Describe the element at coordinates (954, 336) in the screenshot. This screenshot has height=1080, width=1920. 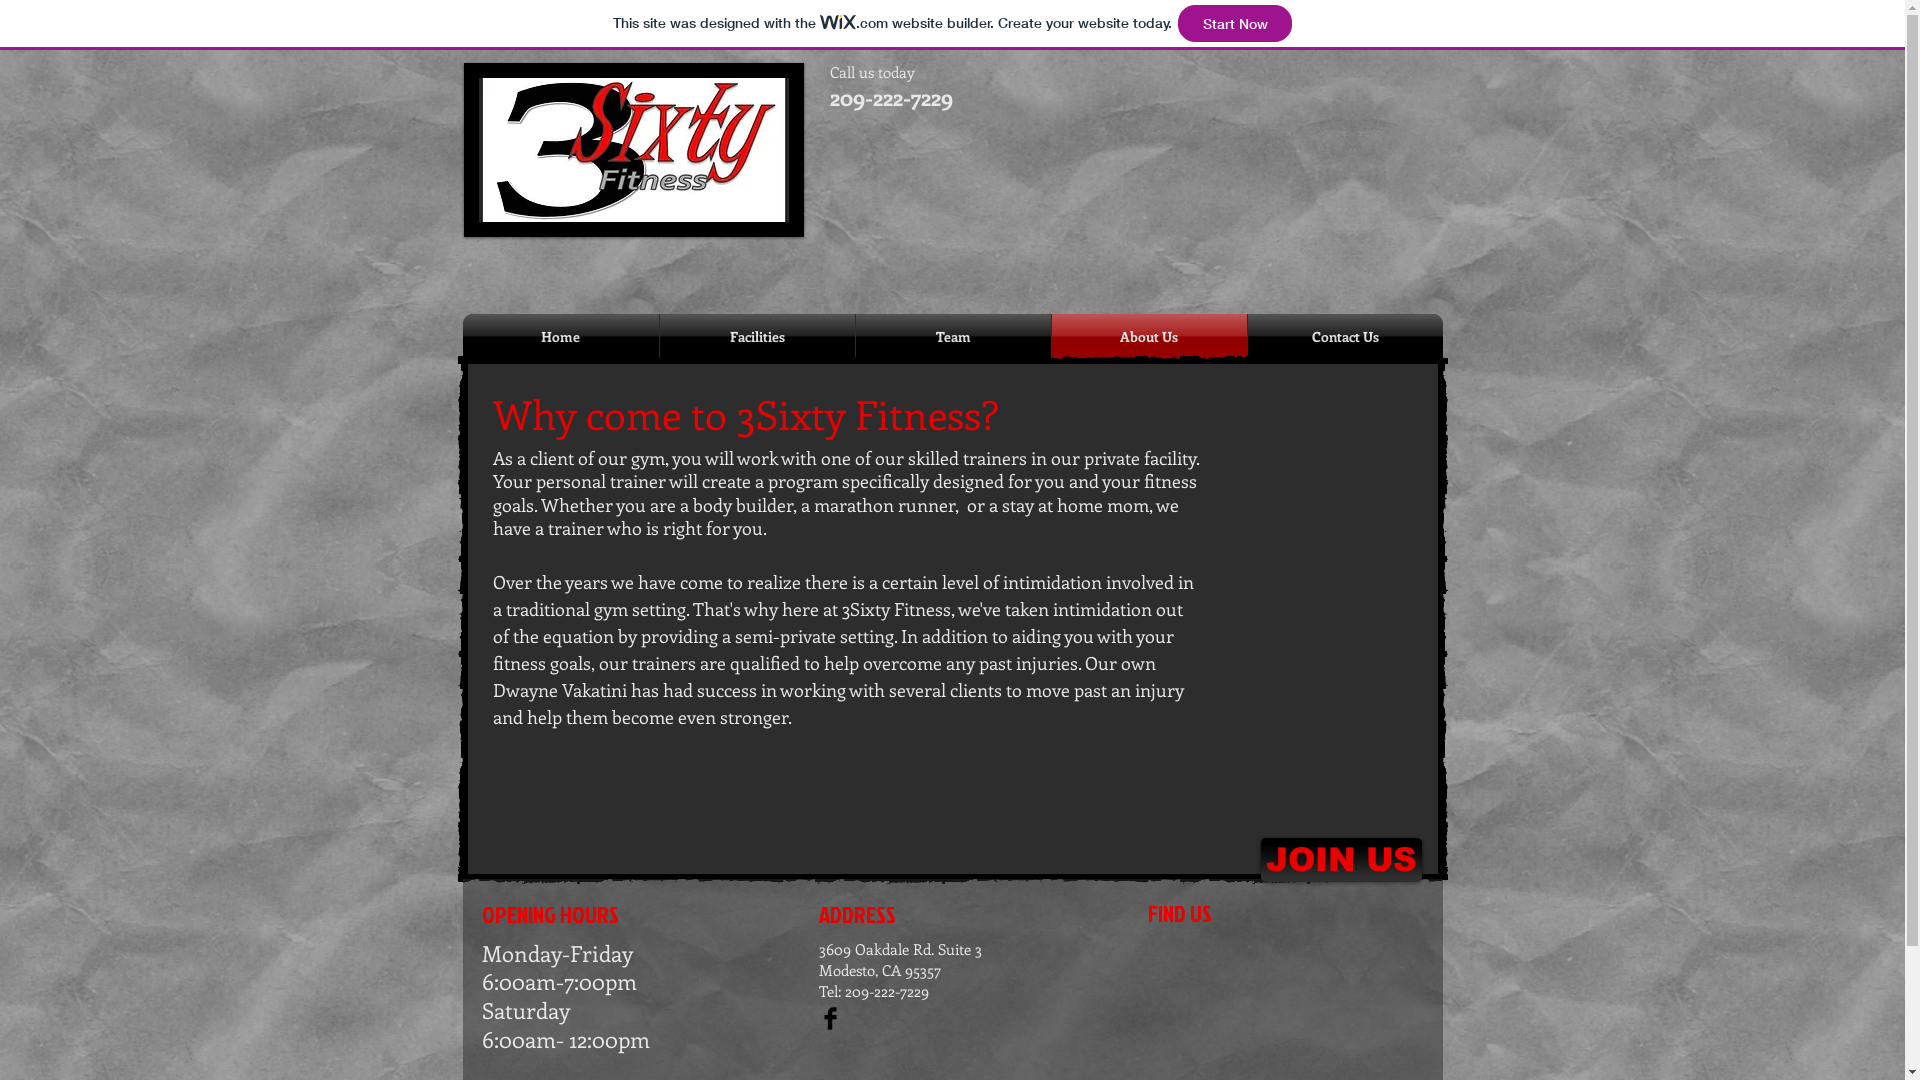
I see `Team` at that location.